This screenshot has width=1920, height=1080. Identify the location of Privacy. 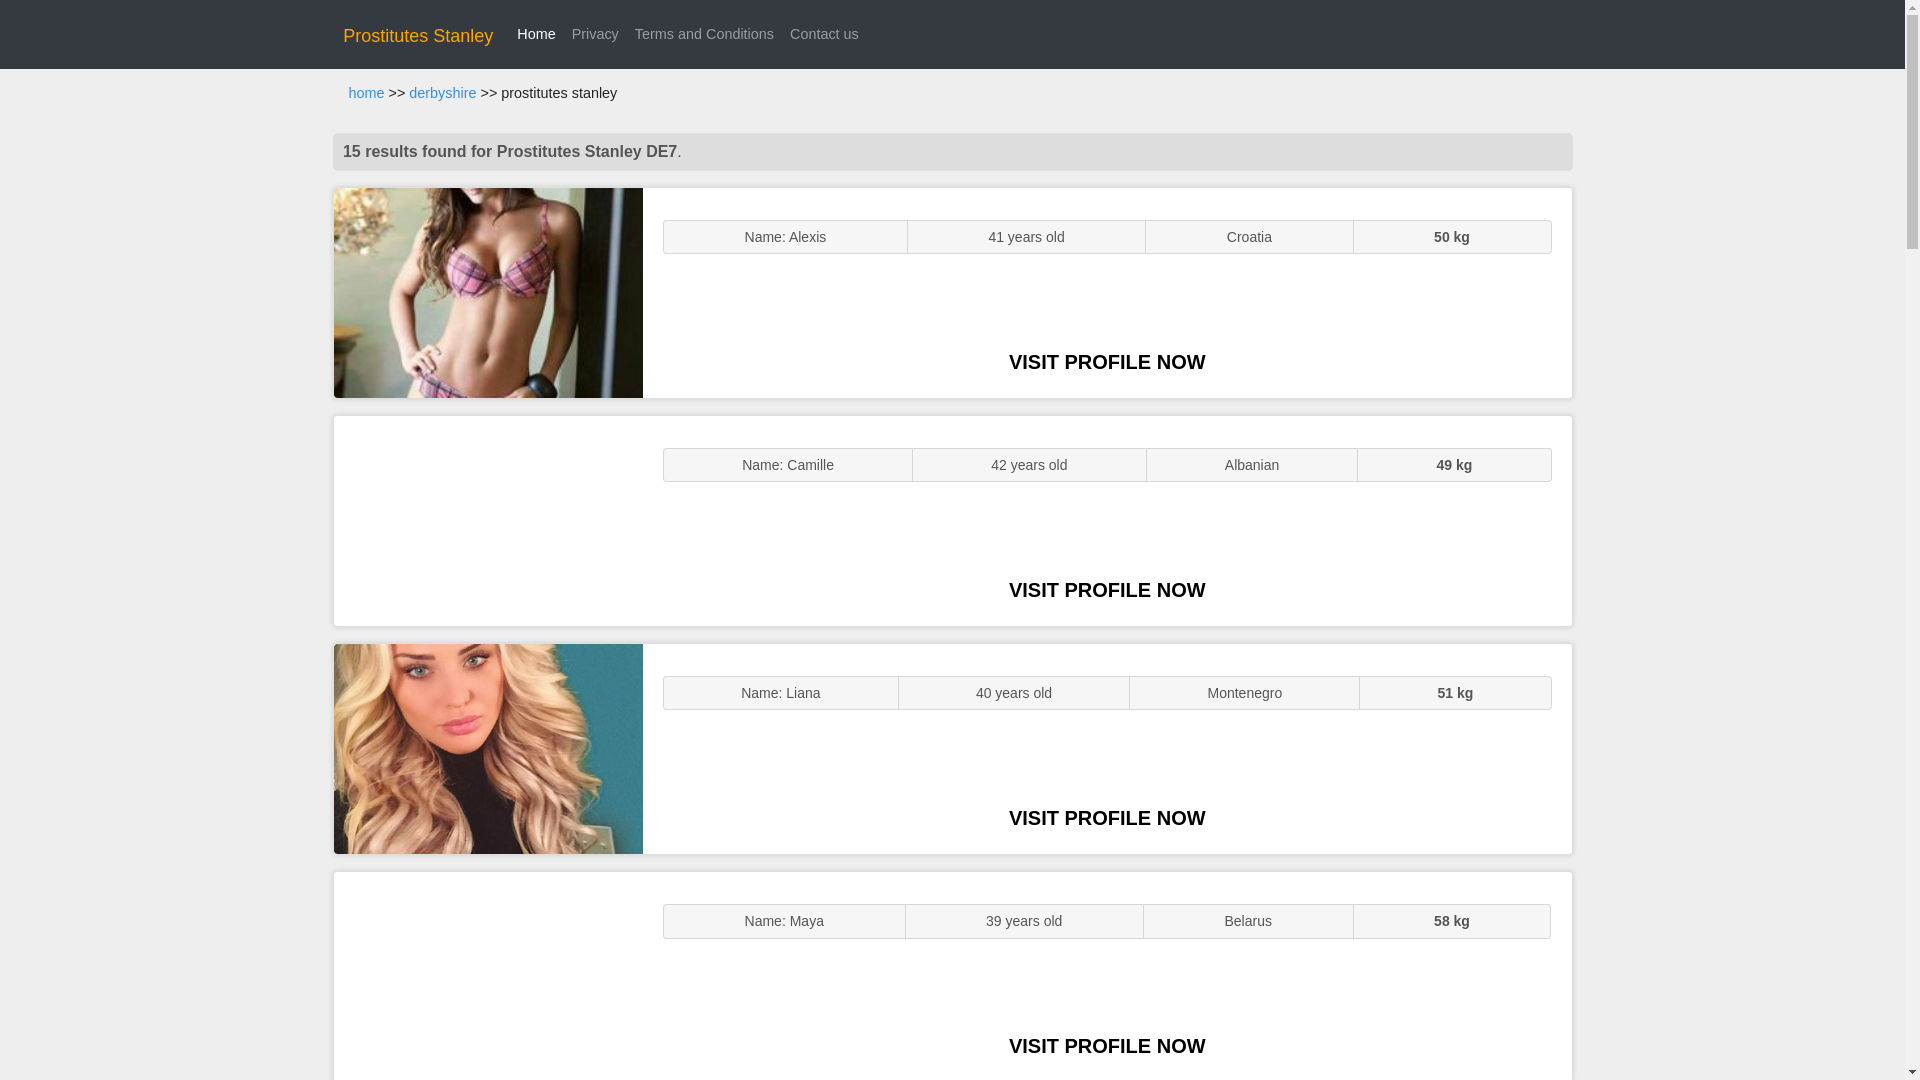
(596, 34).